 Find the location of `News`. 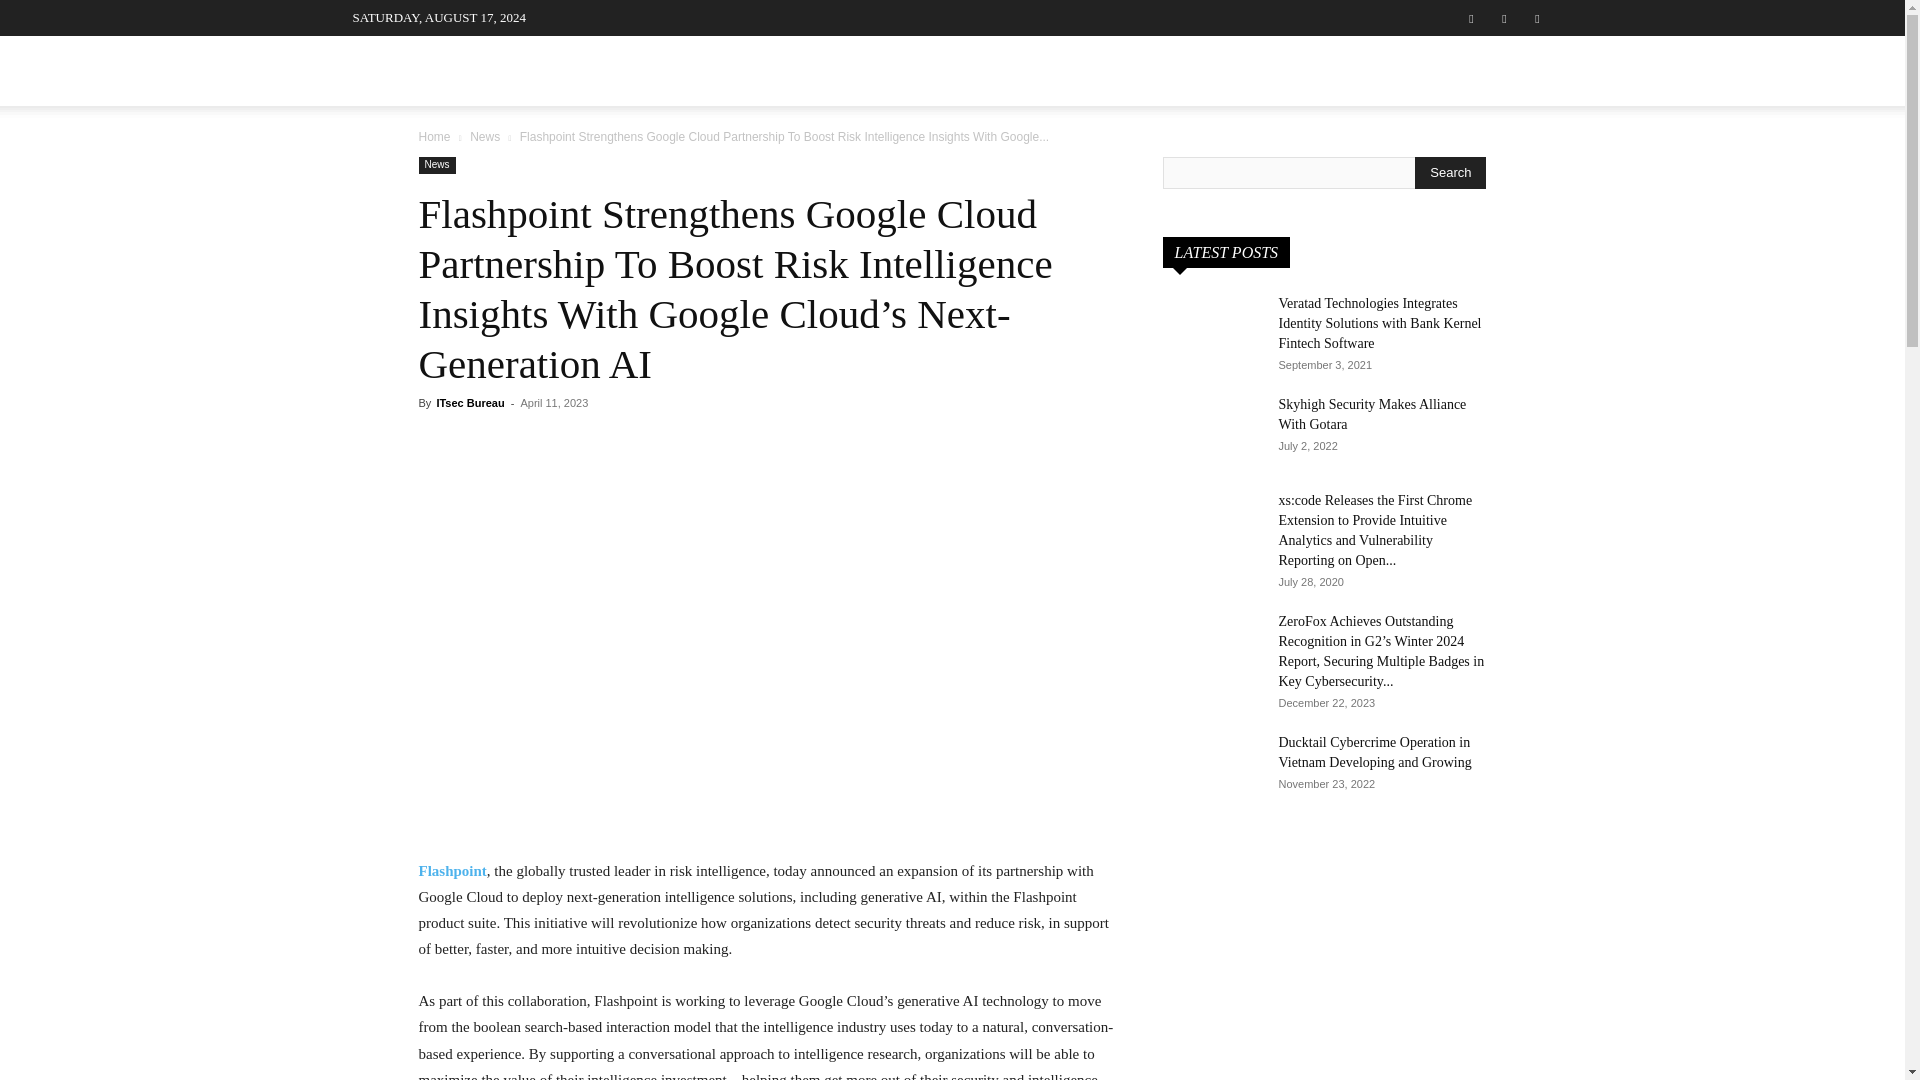

News is located at coordinates (436, 164).